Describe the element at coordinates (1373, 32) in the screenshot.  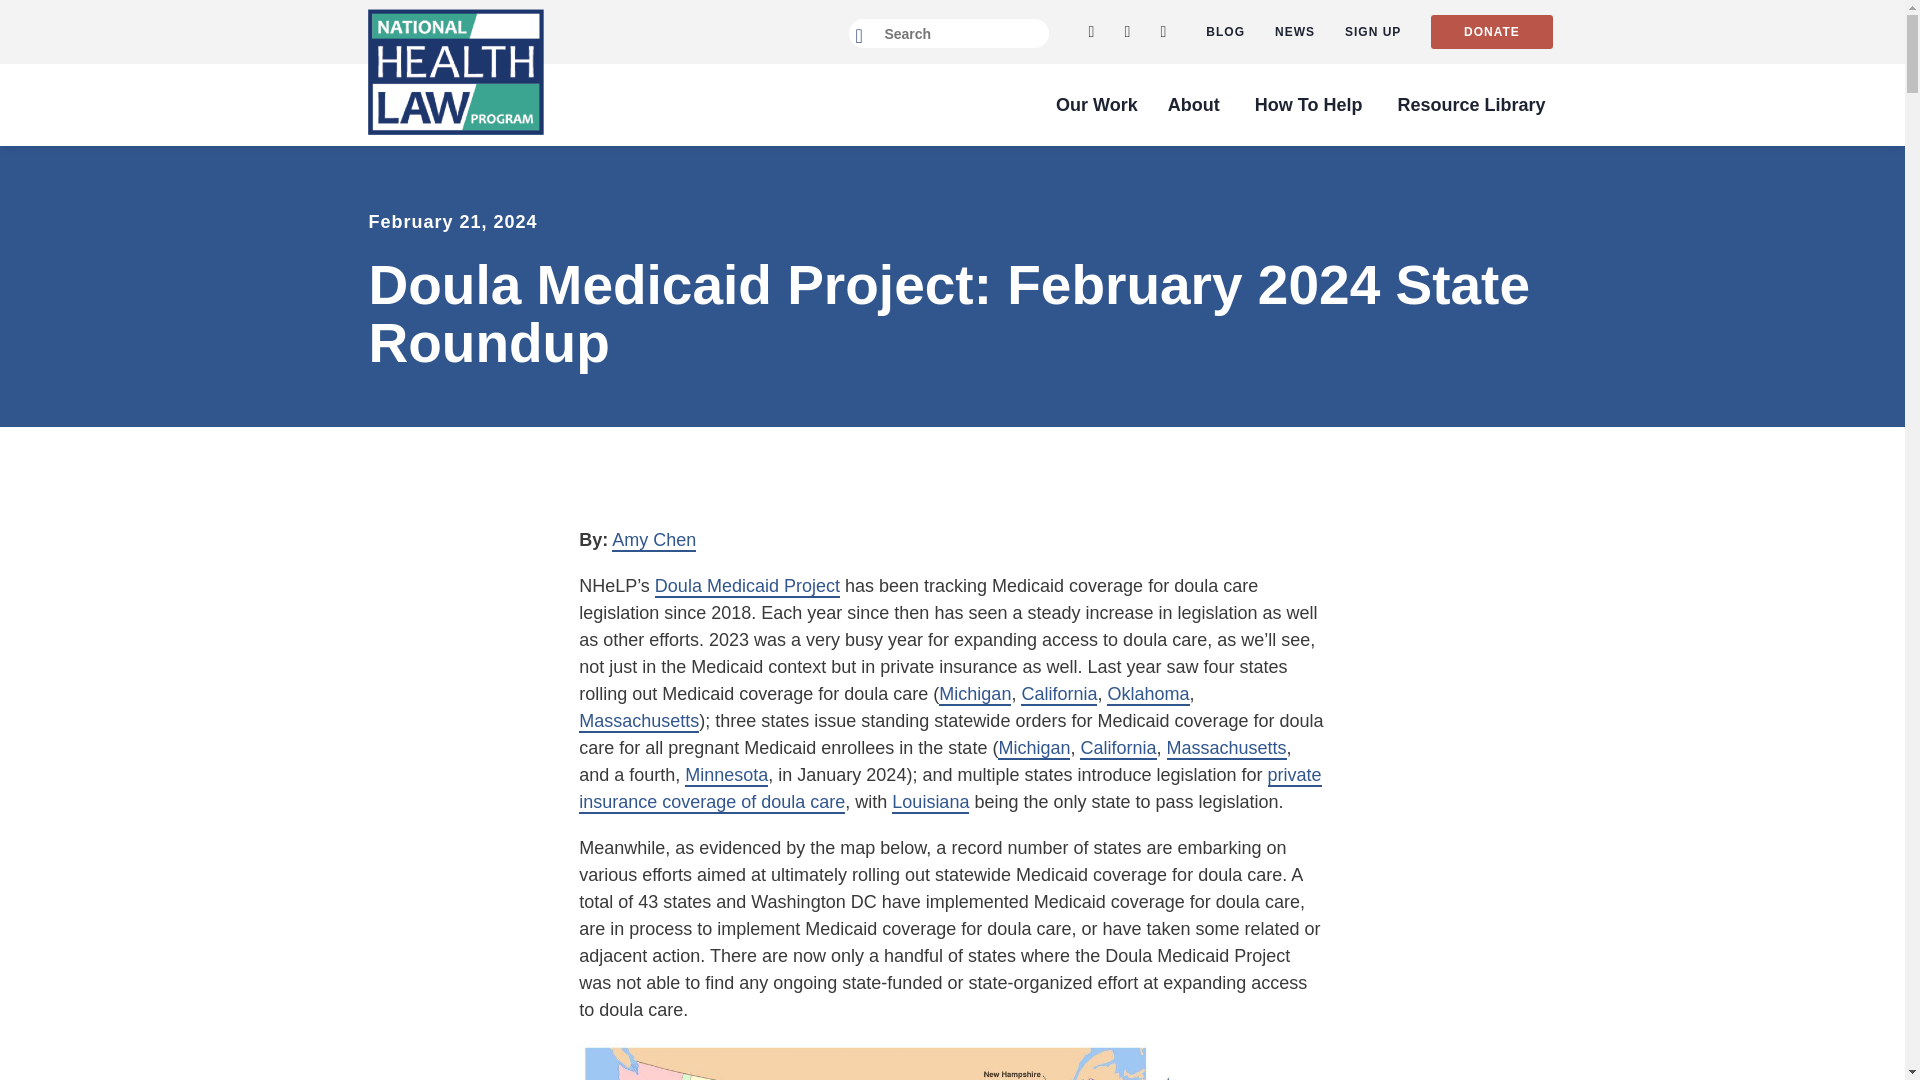
I see `SIGN UP` at that location.